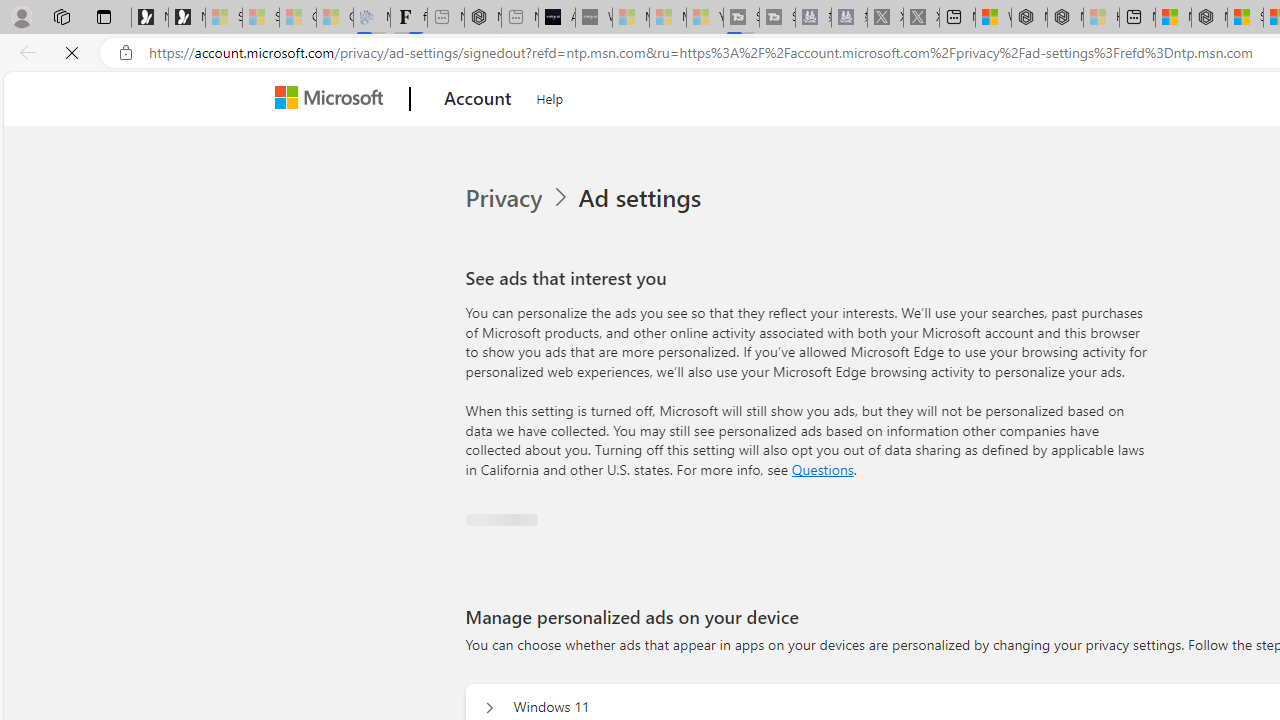 This screenshot has width=1280, height=720. Describe the element at coordinates (993, 18) in the screenshot. I see `Wildlife - MSN` at that location.